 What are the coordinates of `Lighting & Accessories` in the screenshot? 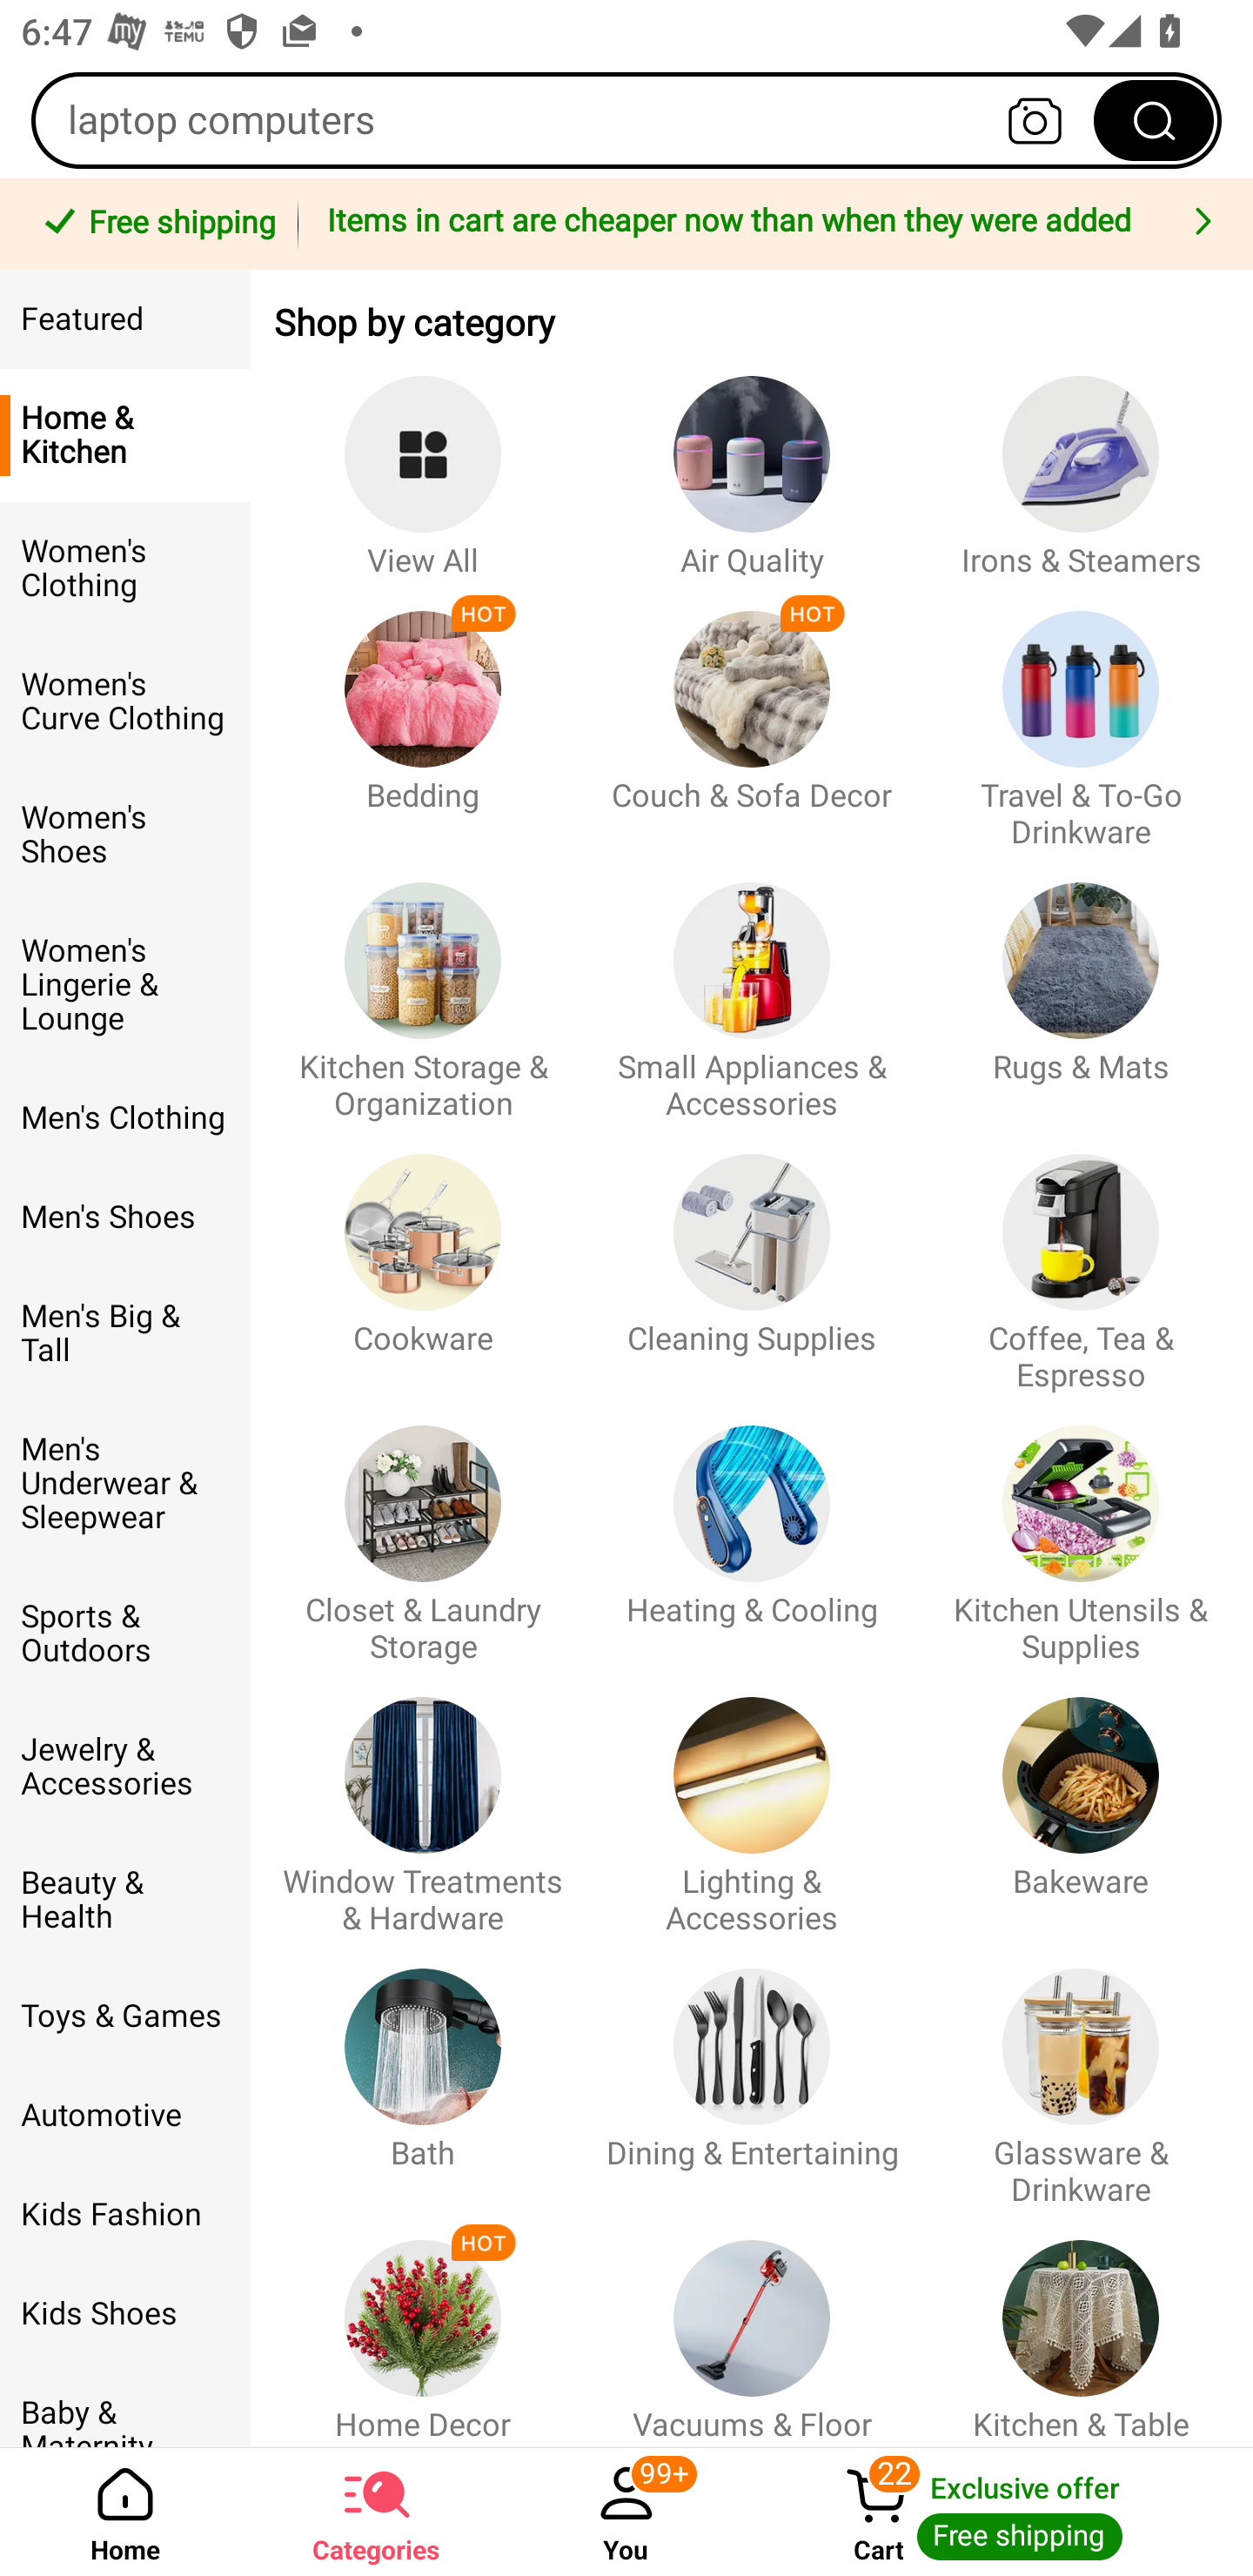 It's located at (752, 1801).